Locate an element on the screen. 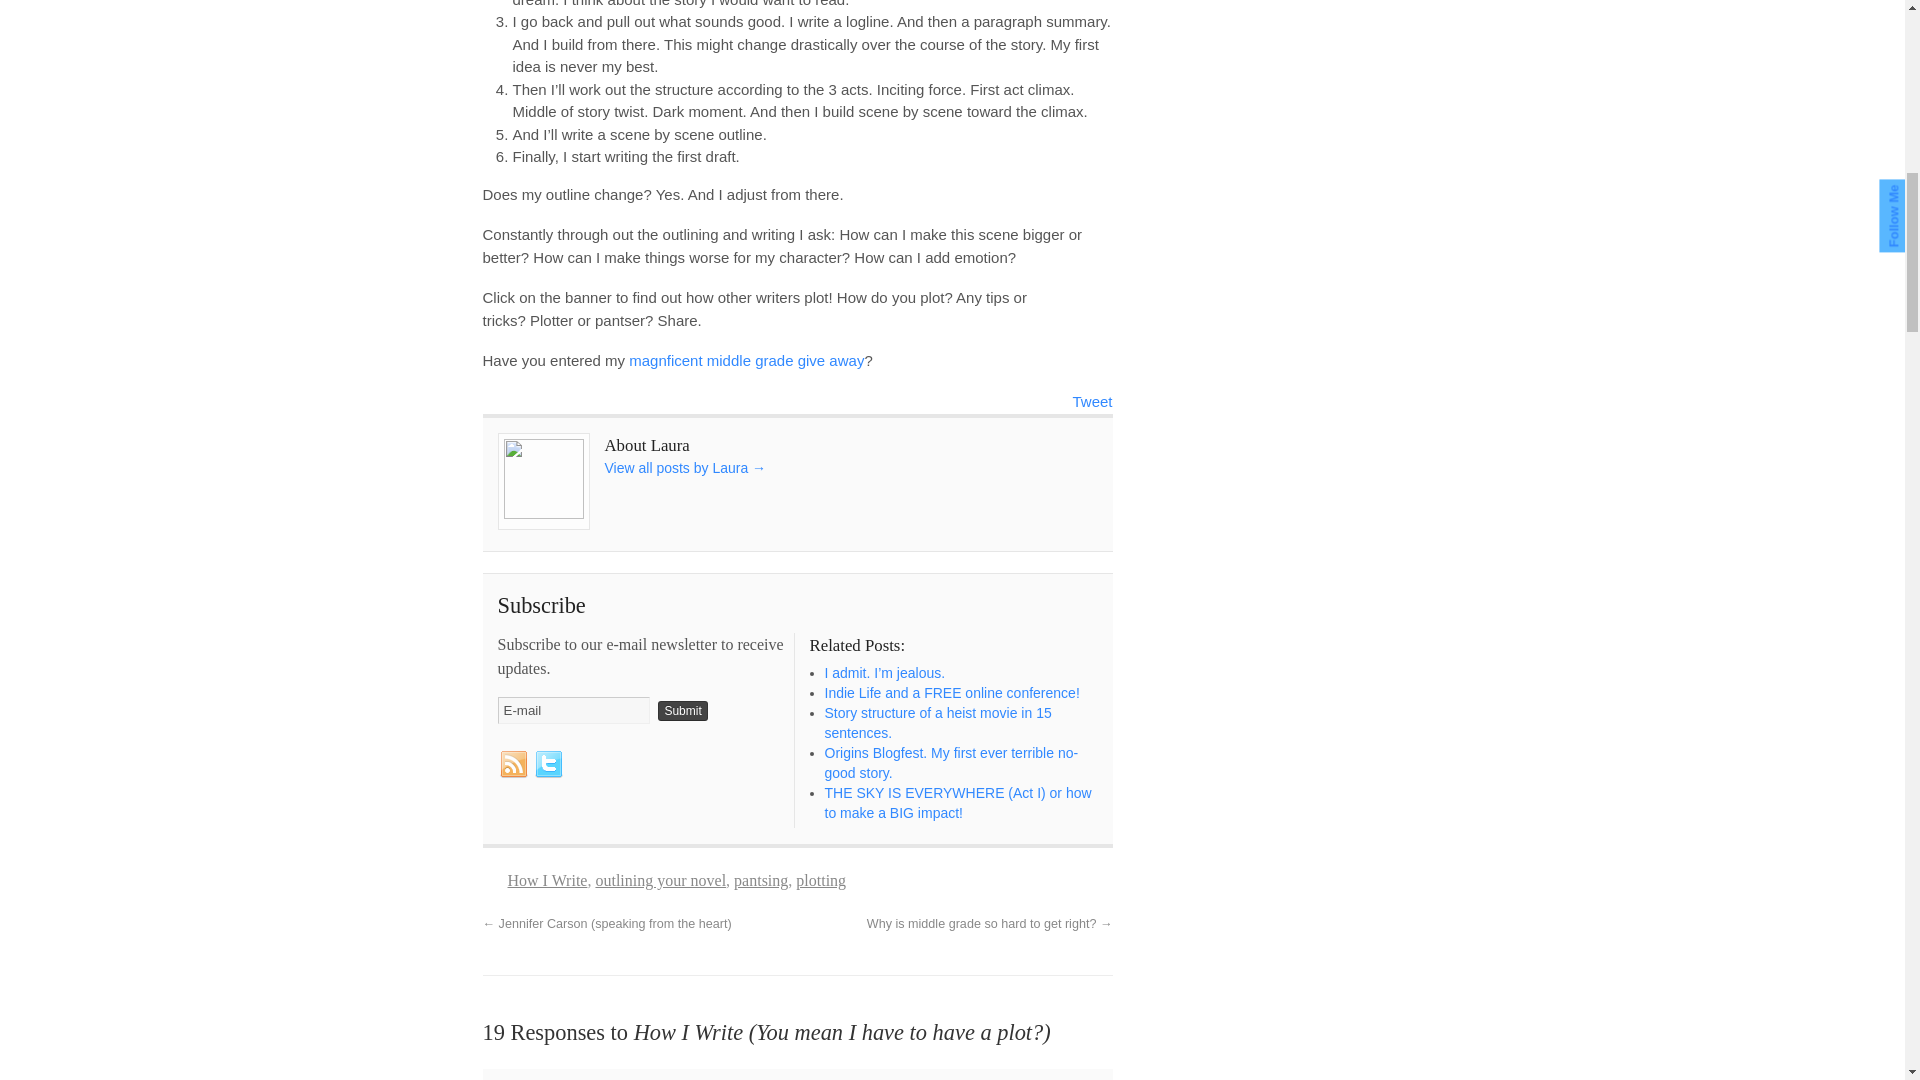  pantsing is located at coordinates (760, 880).